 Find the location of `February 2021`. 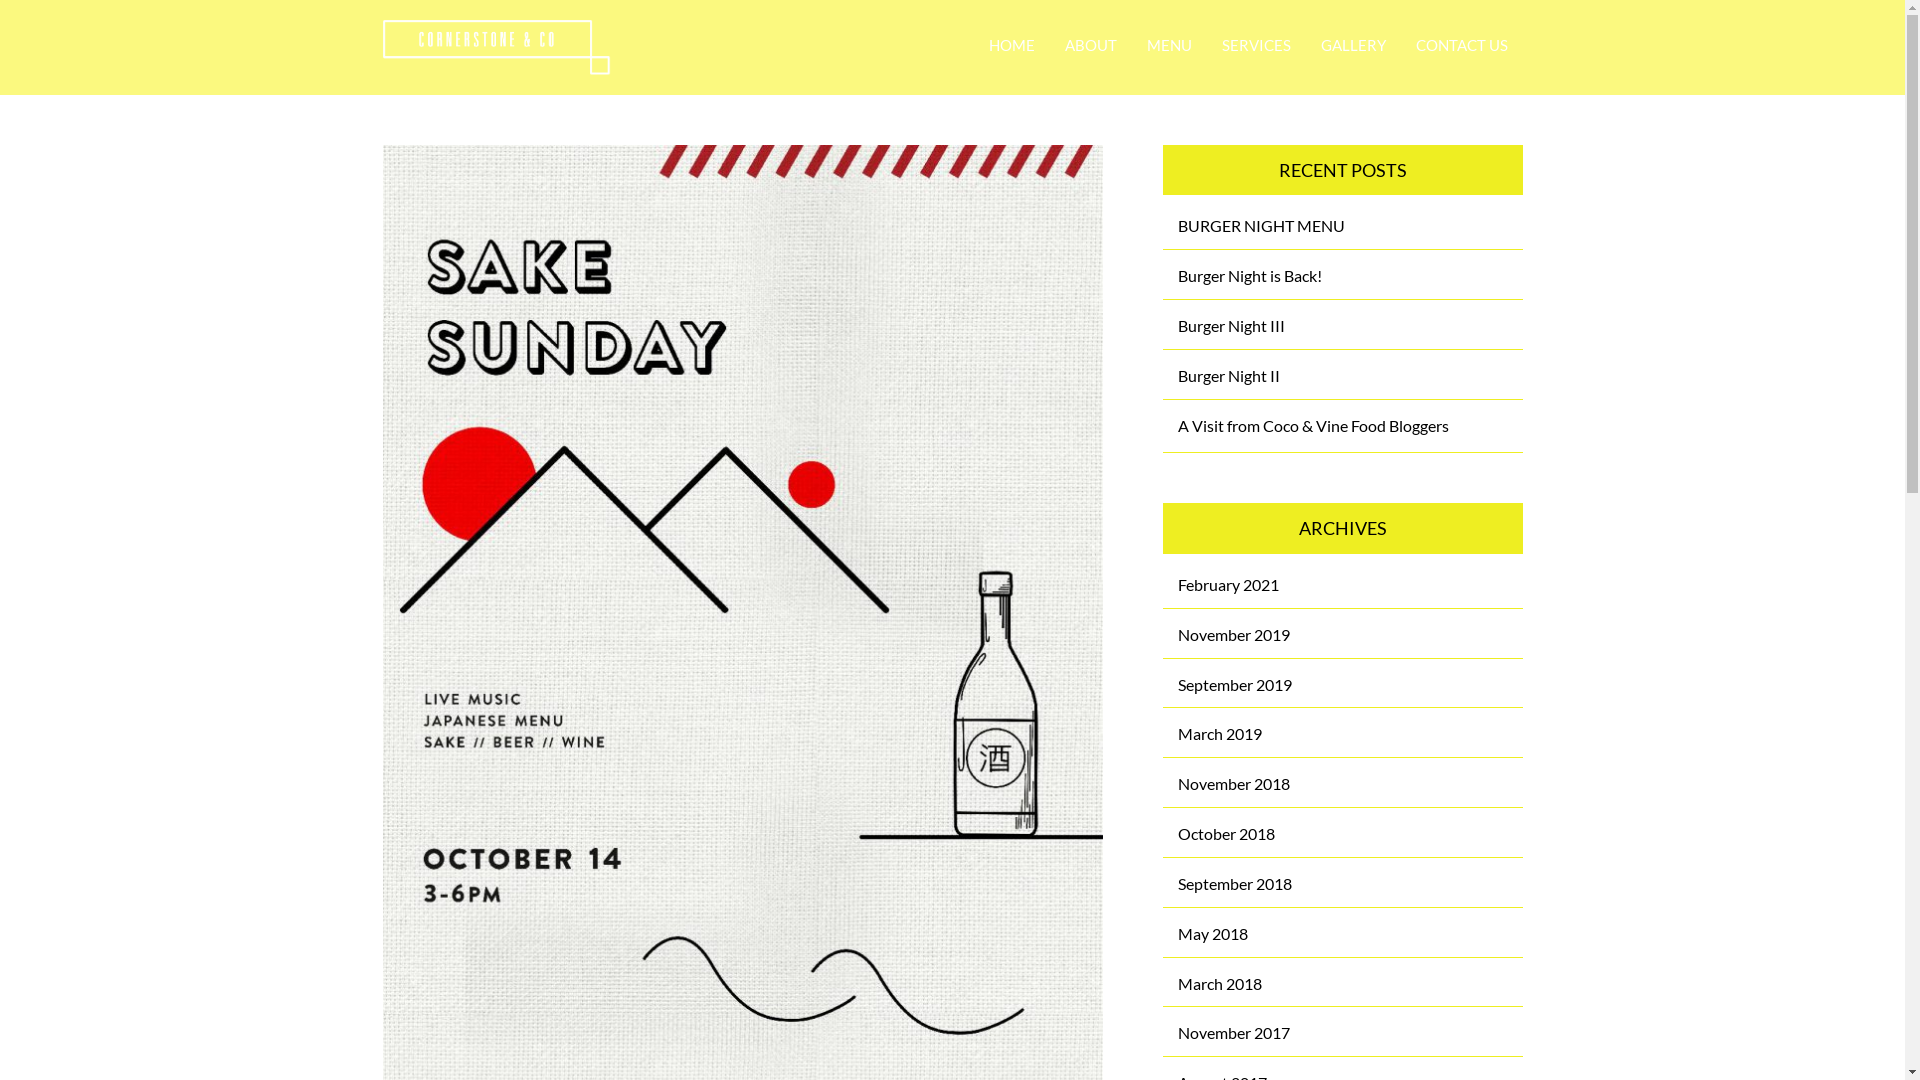

February 2021 is located at coordinates (1228, 584).